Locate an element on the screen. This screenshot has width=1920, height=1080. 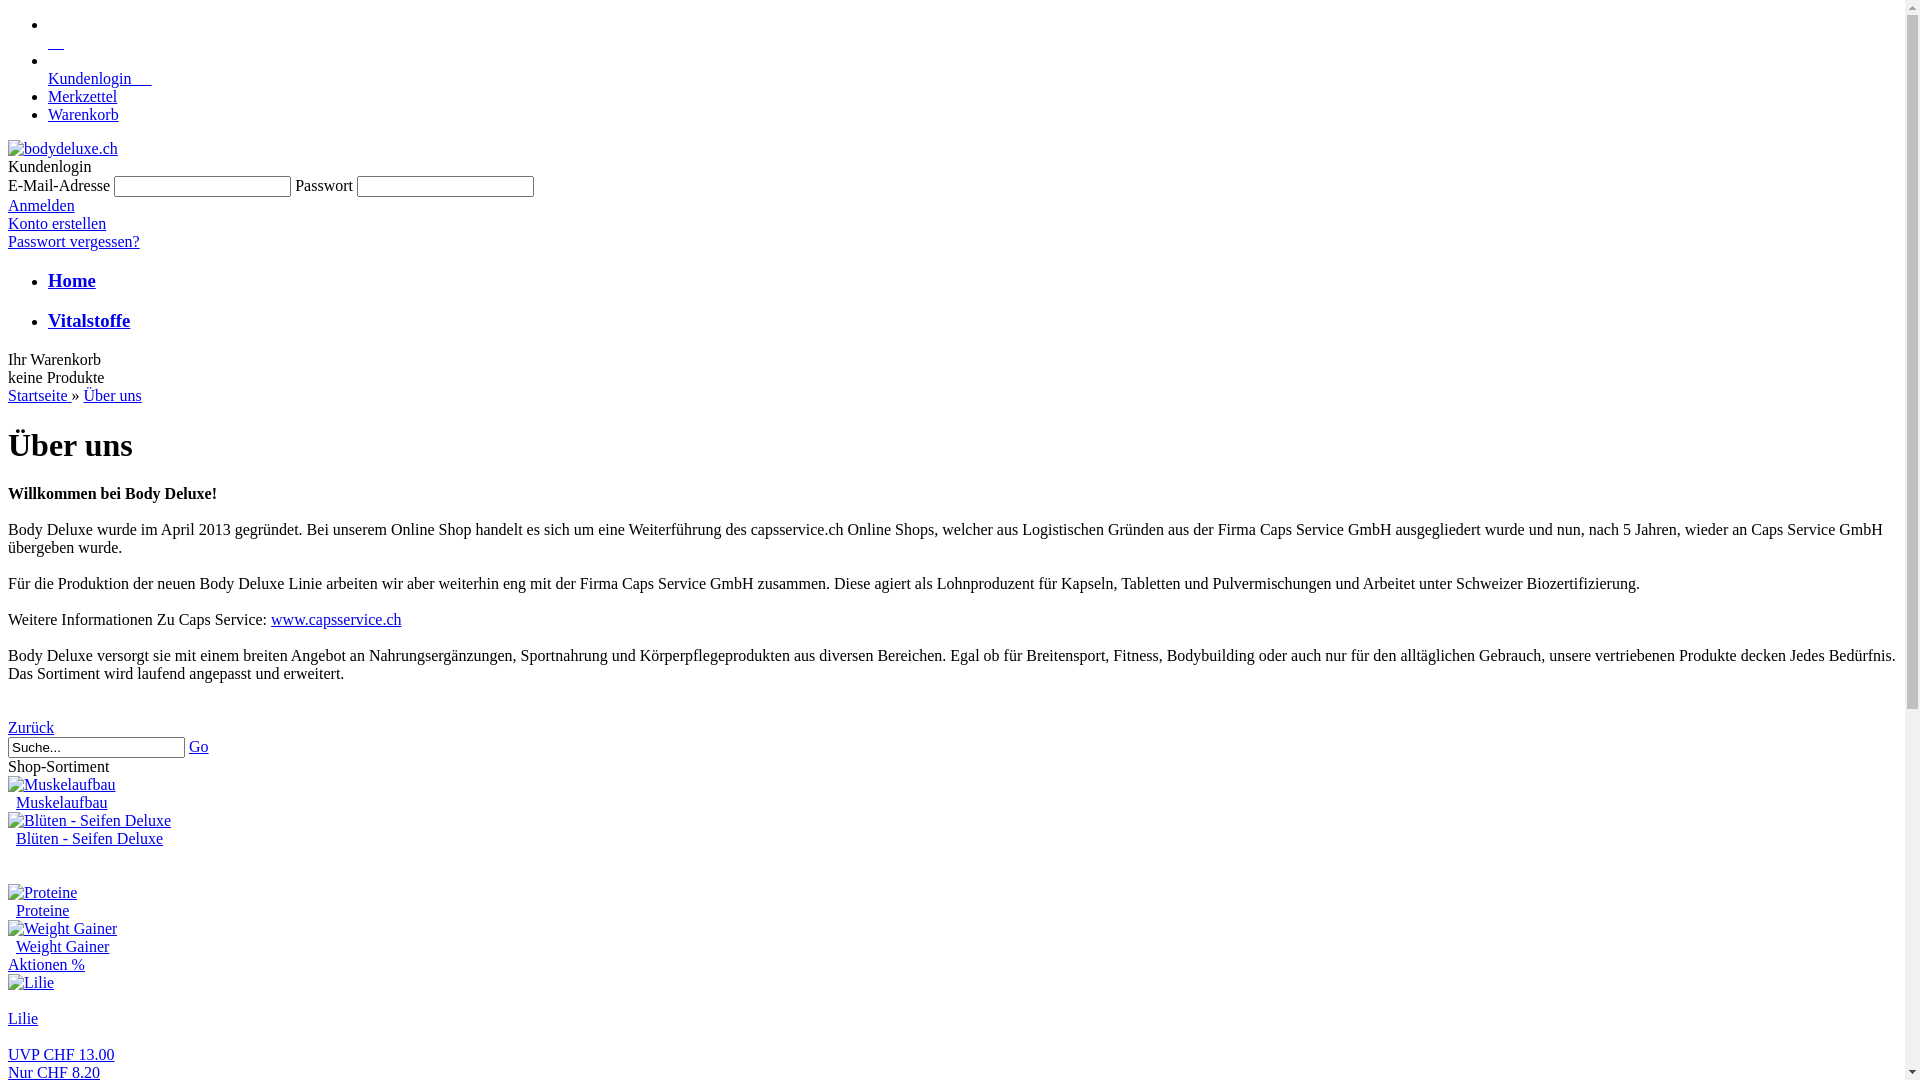
Aktionen % is located at coordinates (952, 965).